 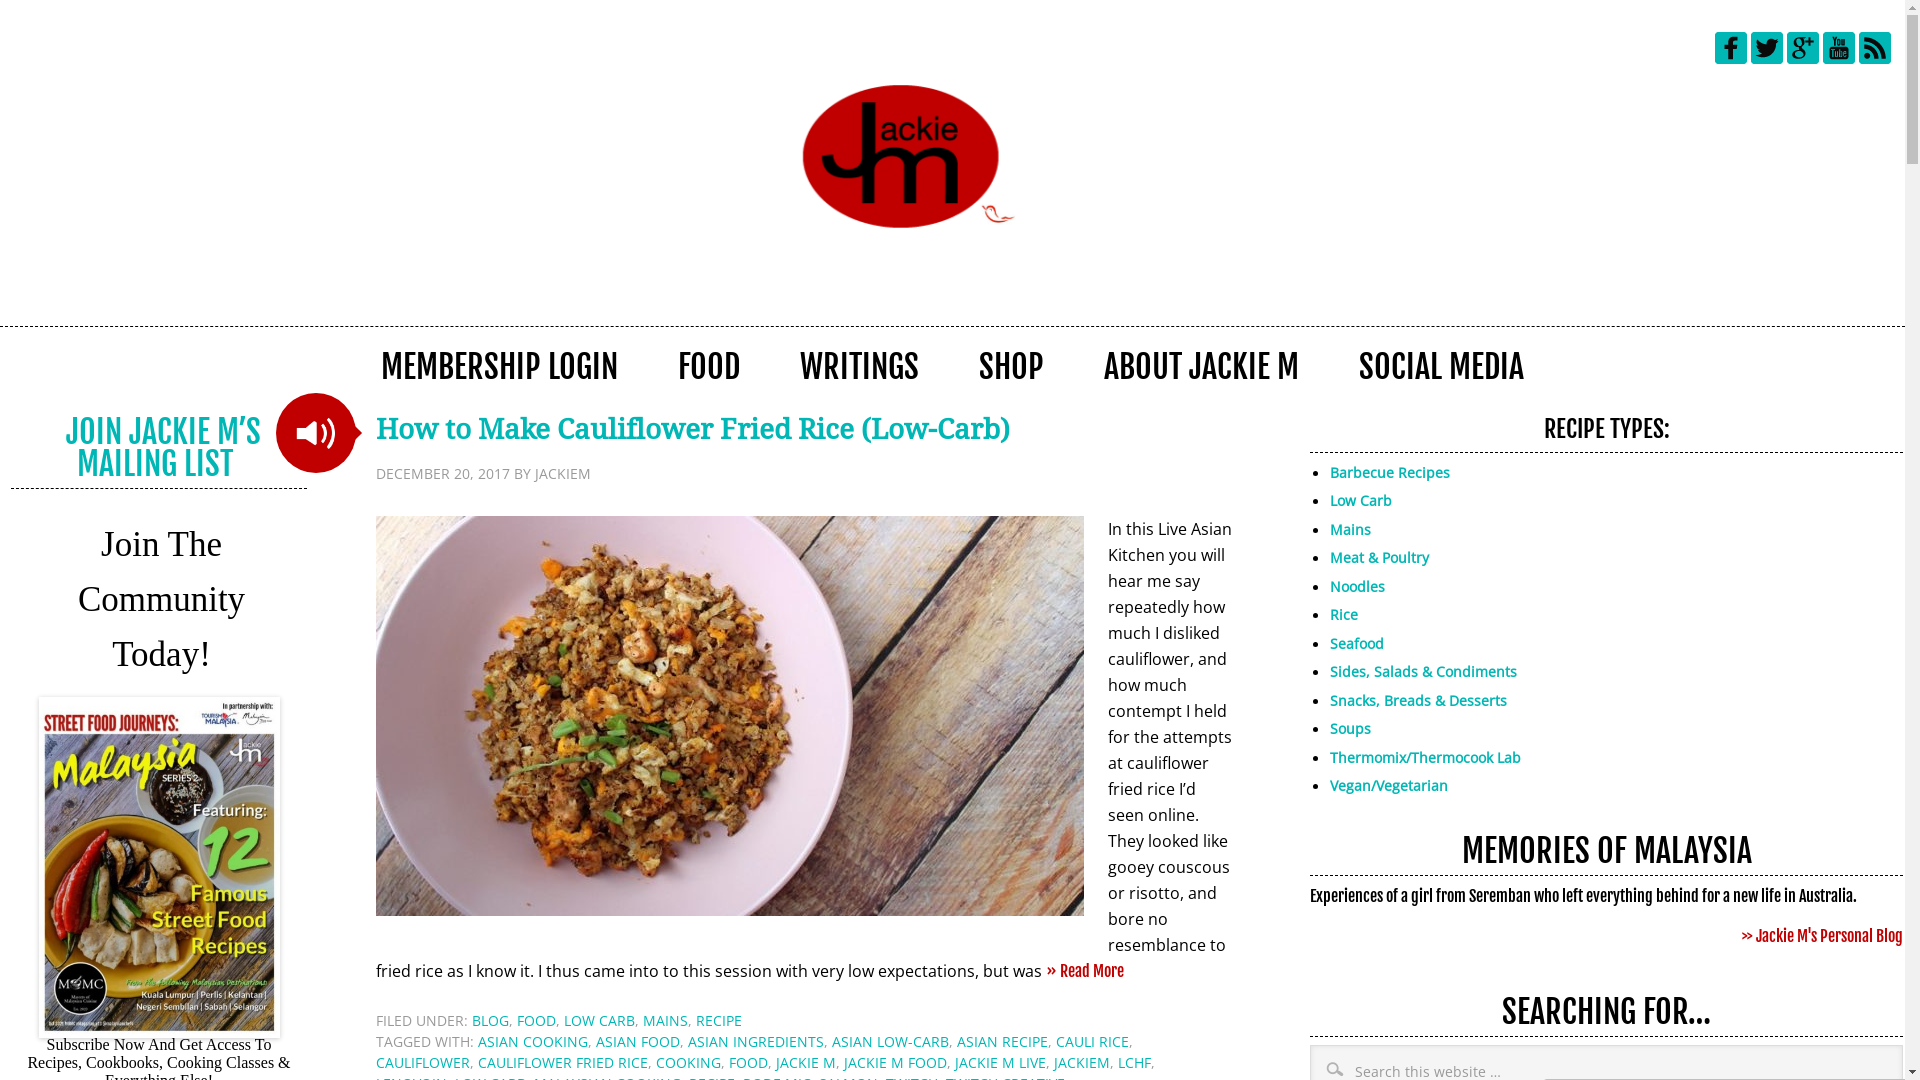 I want to click on Mains, so click(x=1350, y=530).